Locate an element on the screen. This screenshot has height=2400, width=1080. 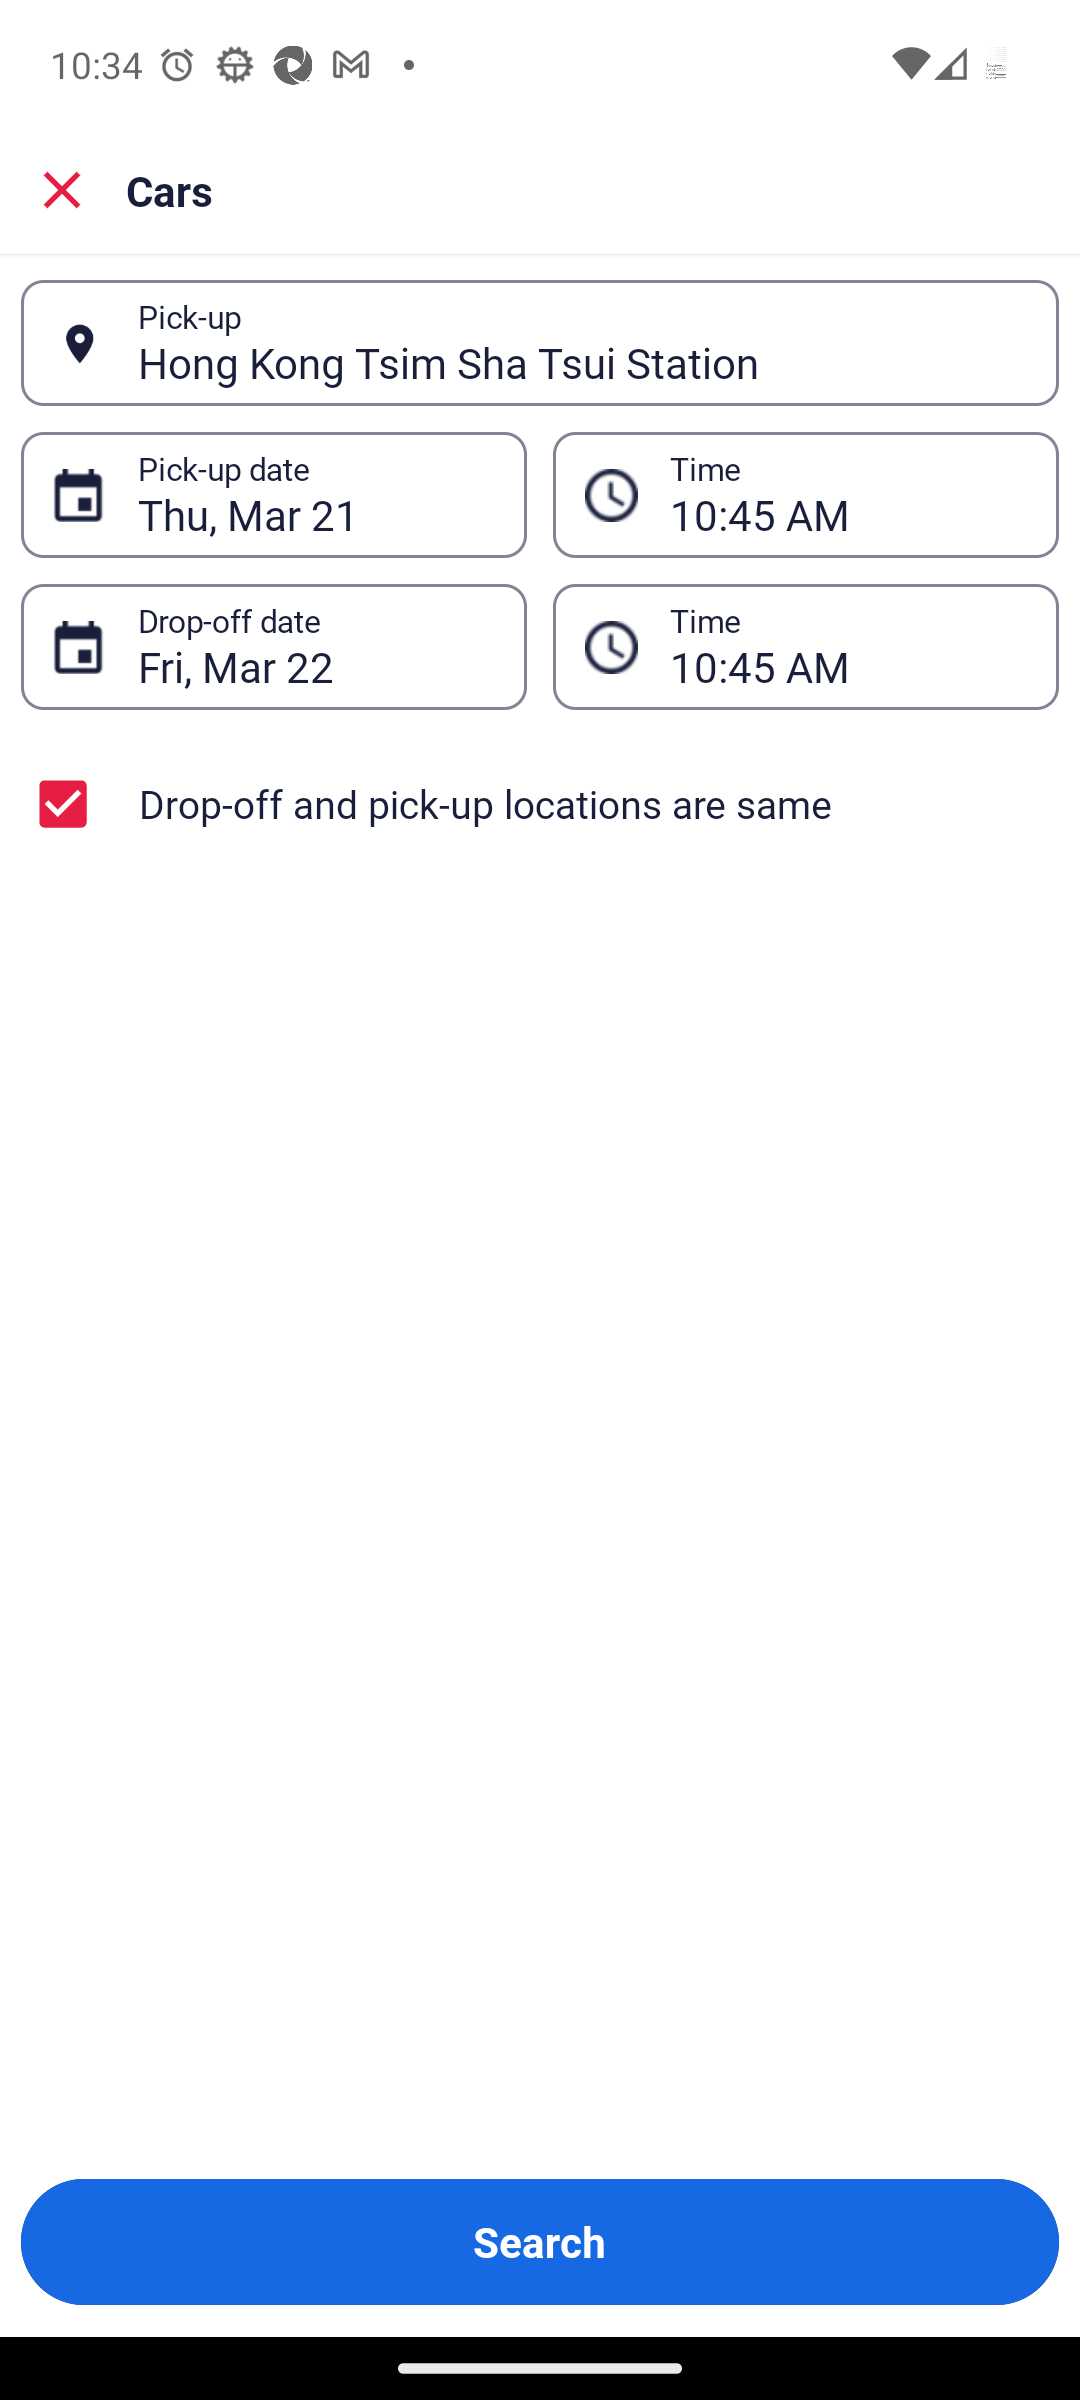
Close search screen is located at coordinates (63, 190).